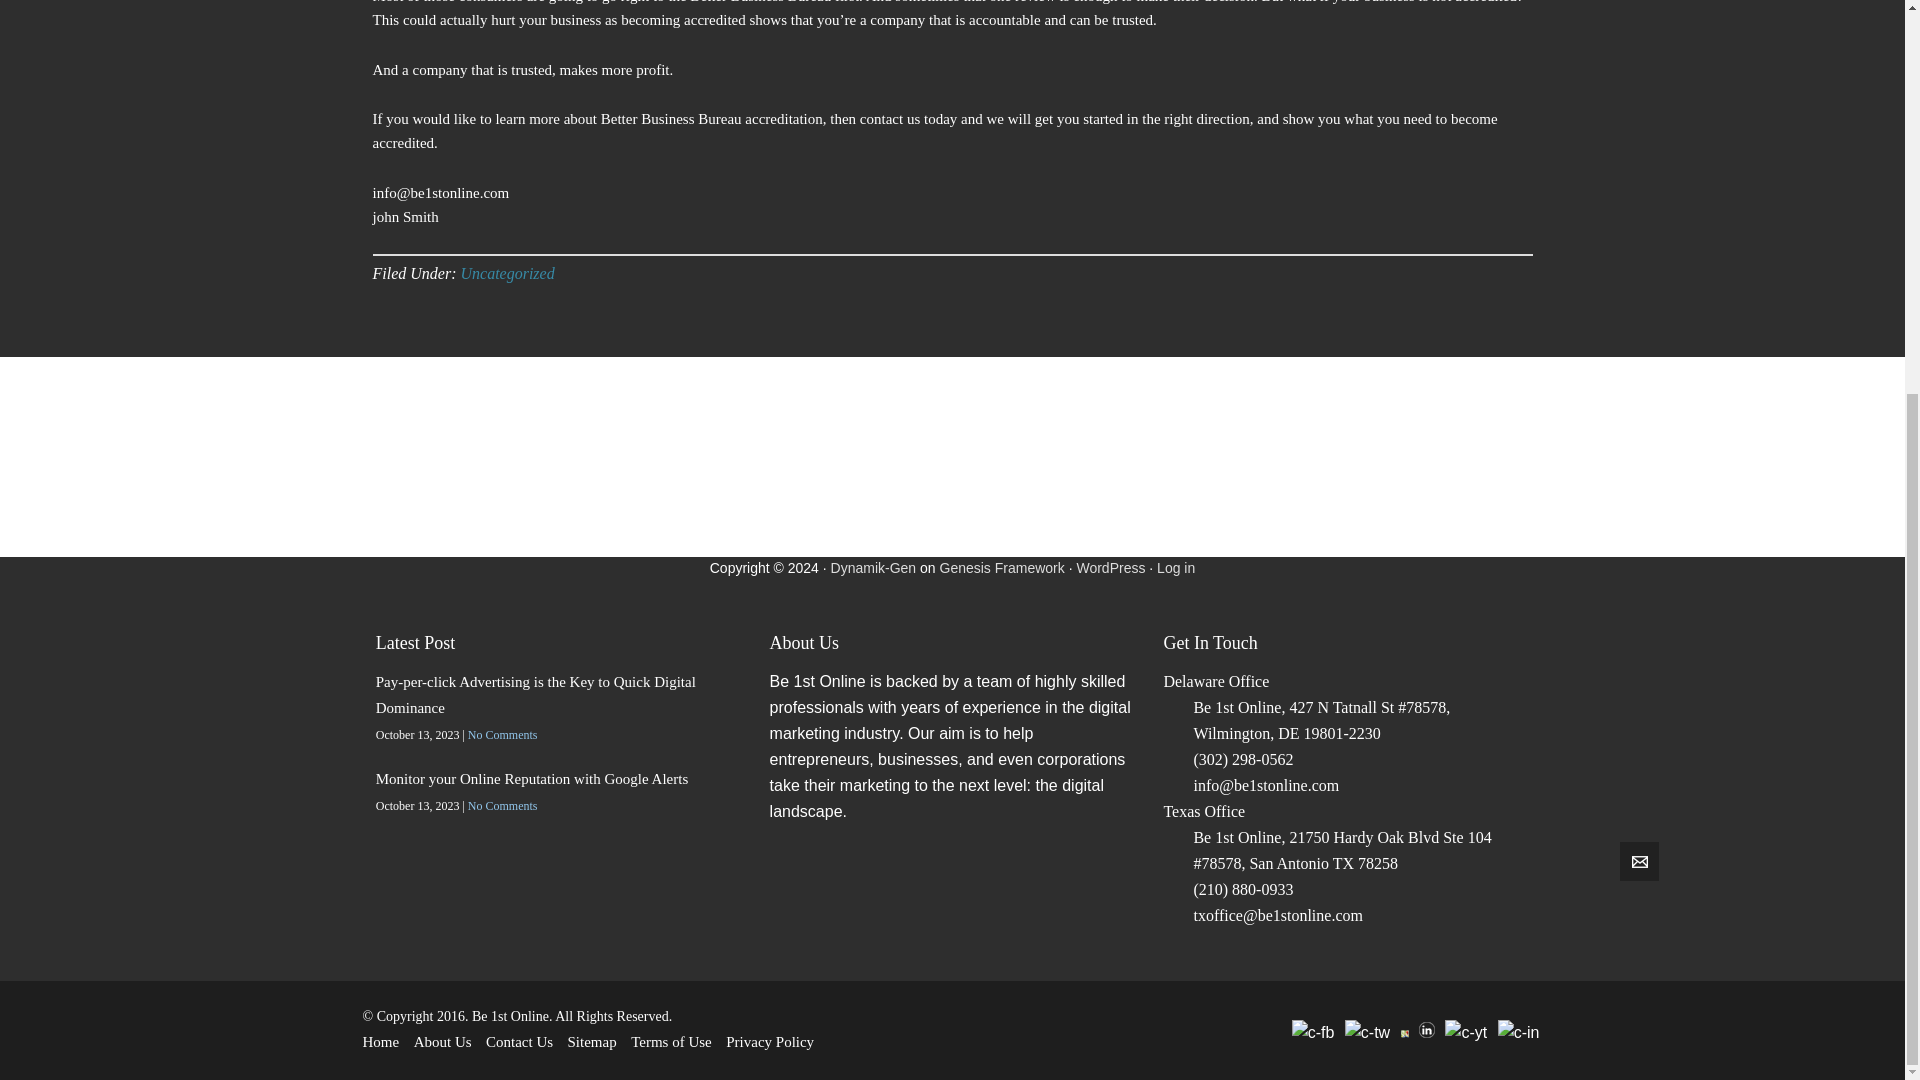  I want to click on Dynamik-Gen, so click(874, 568).